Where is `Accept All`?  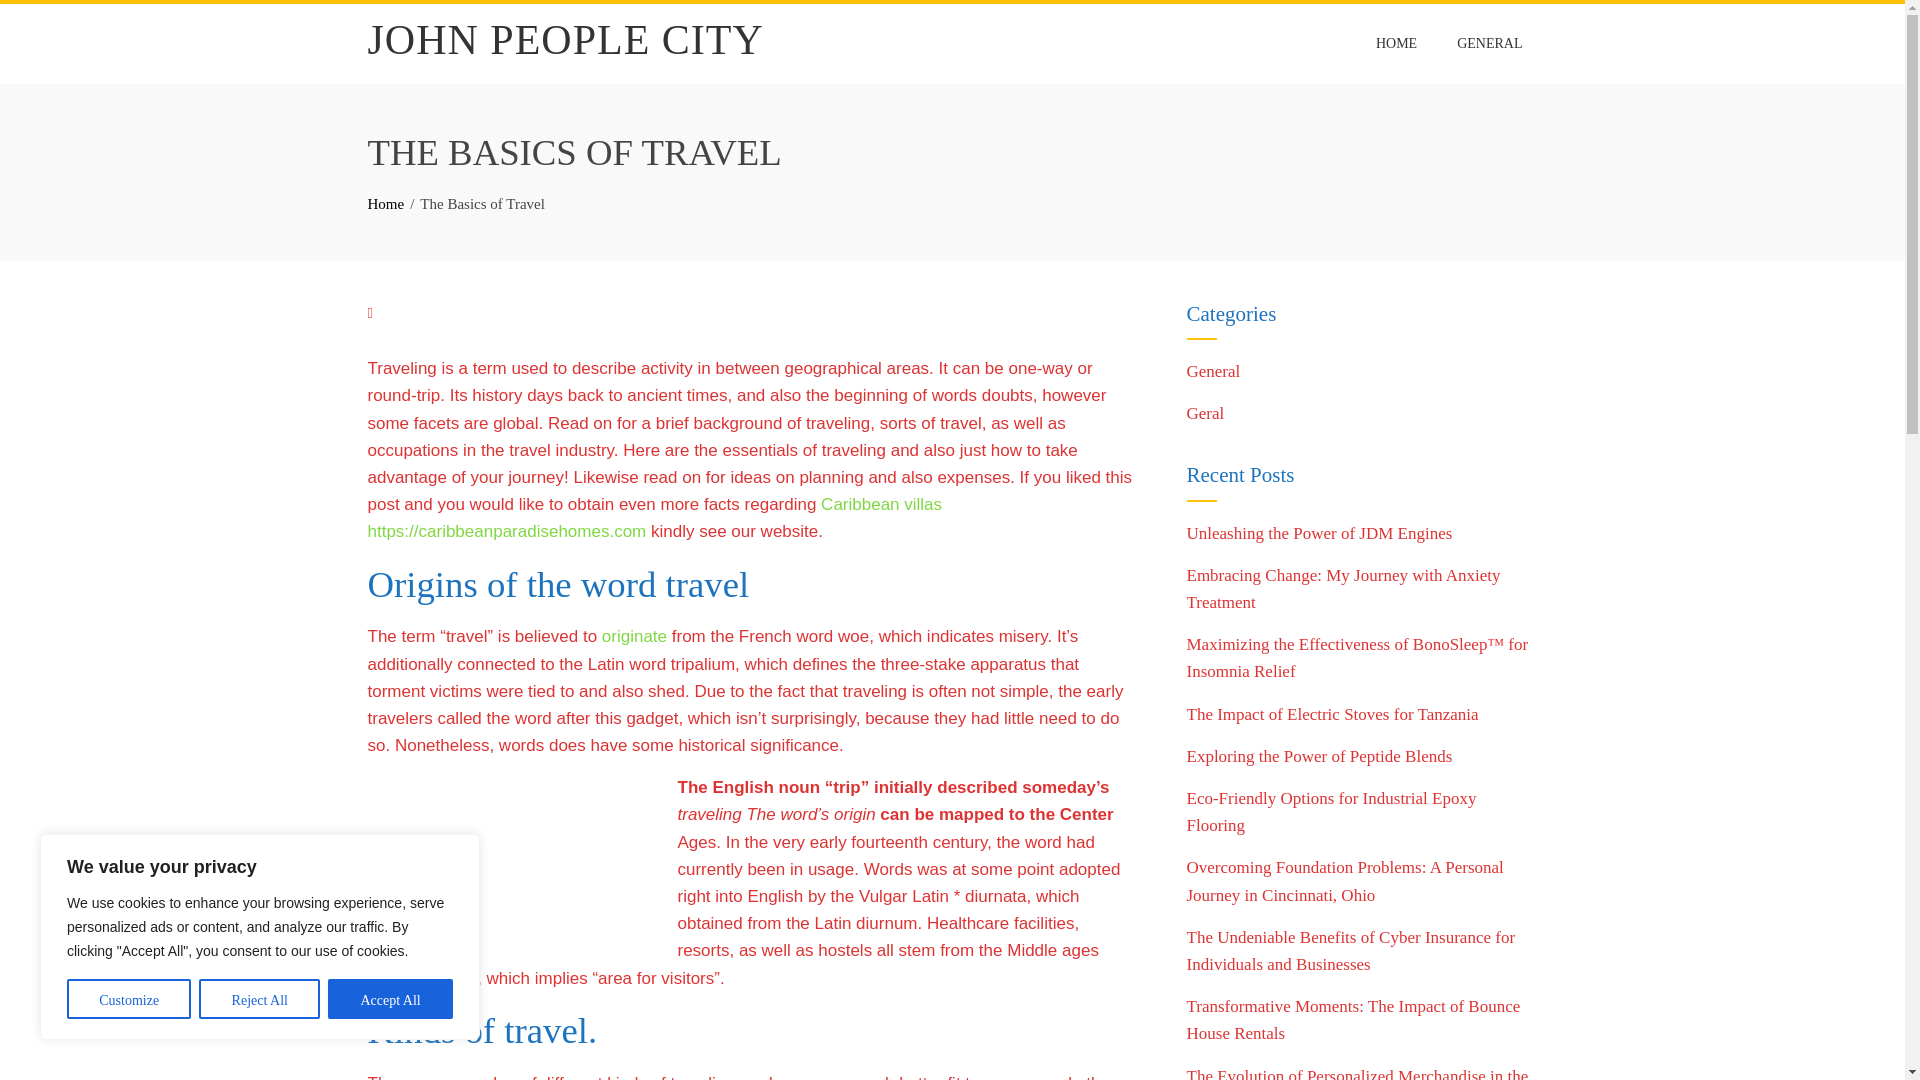 Accept All is located at coordinates (390, 998).